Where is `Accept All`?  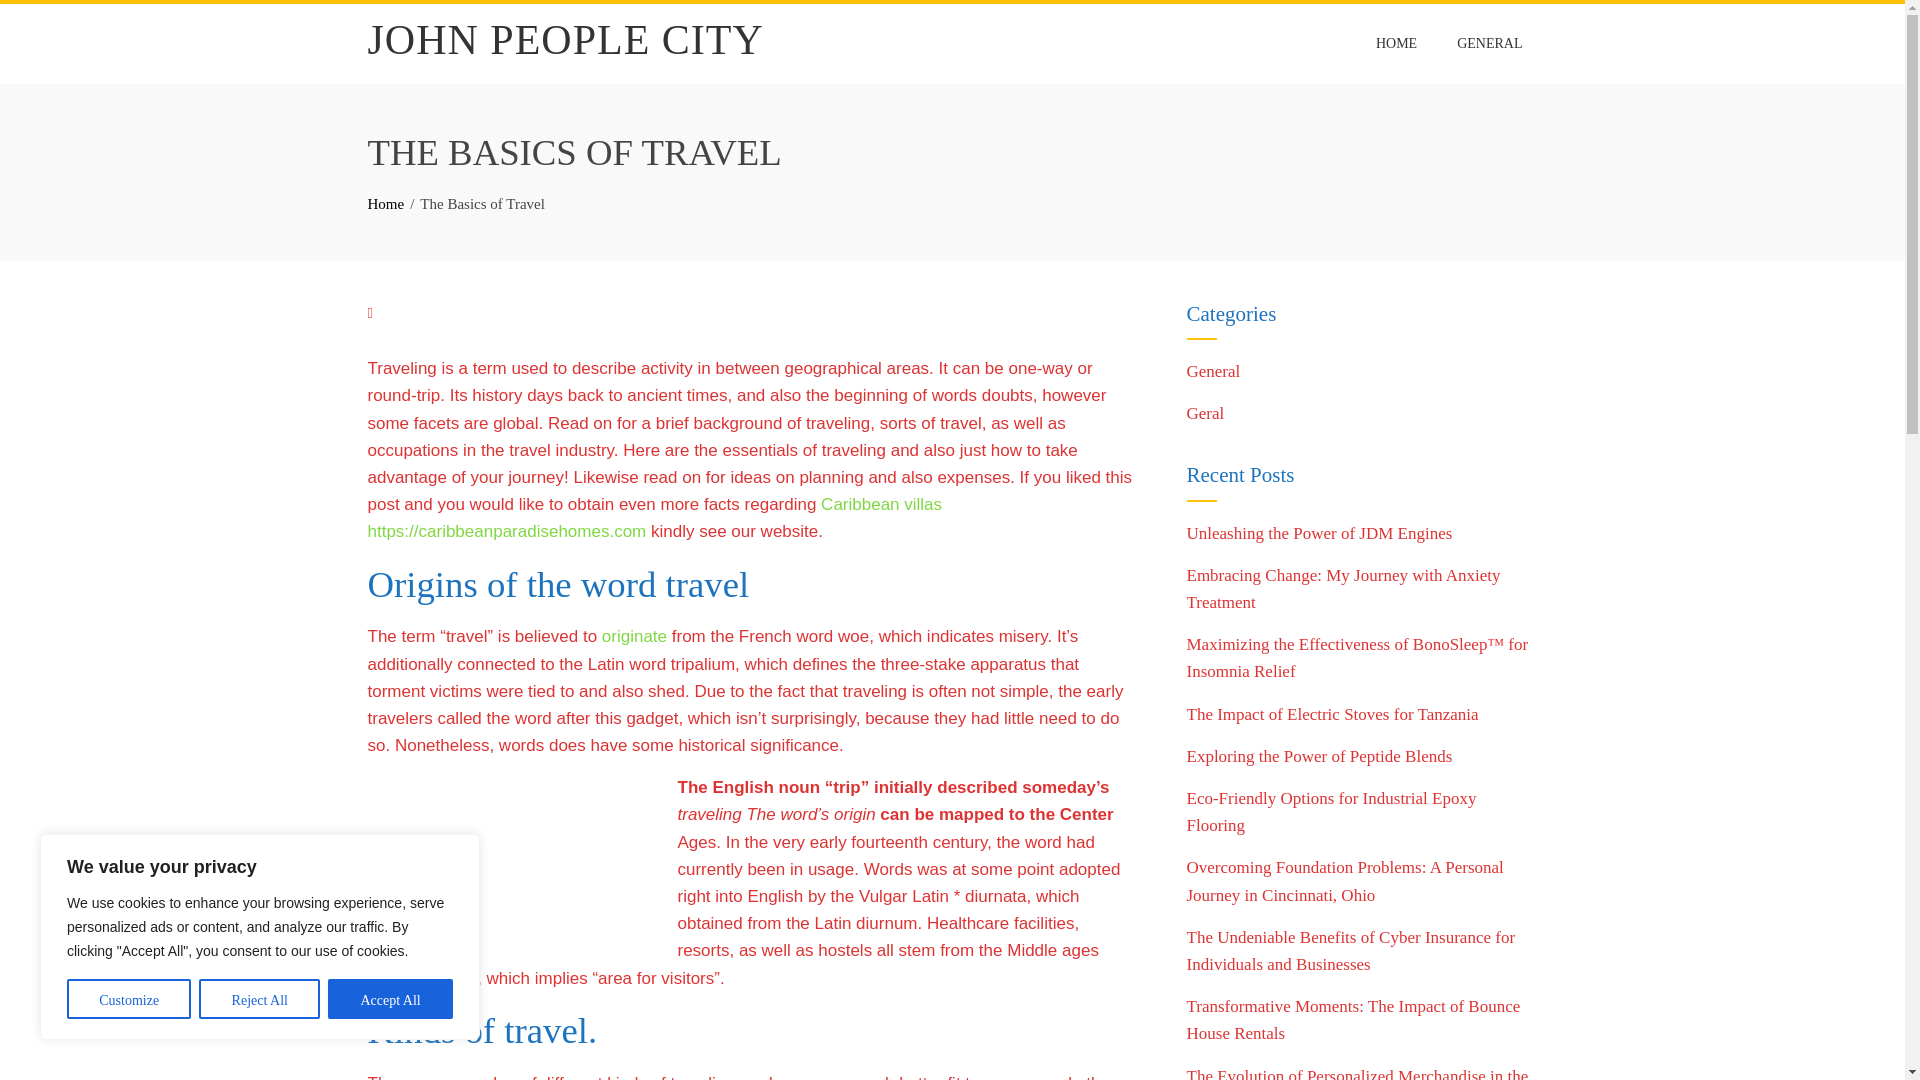 Accept All is located at coordinates (390, 998).